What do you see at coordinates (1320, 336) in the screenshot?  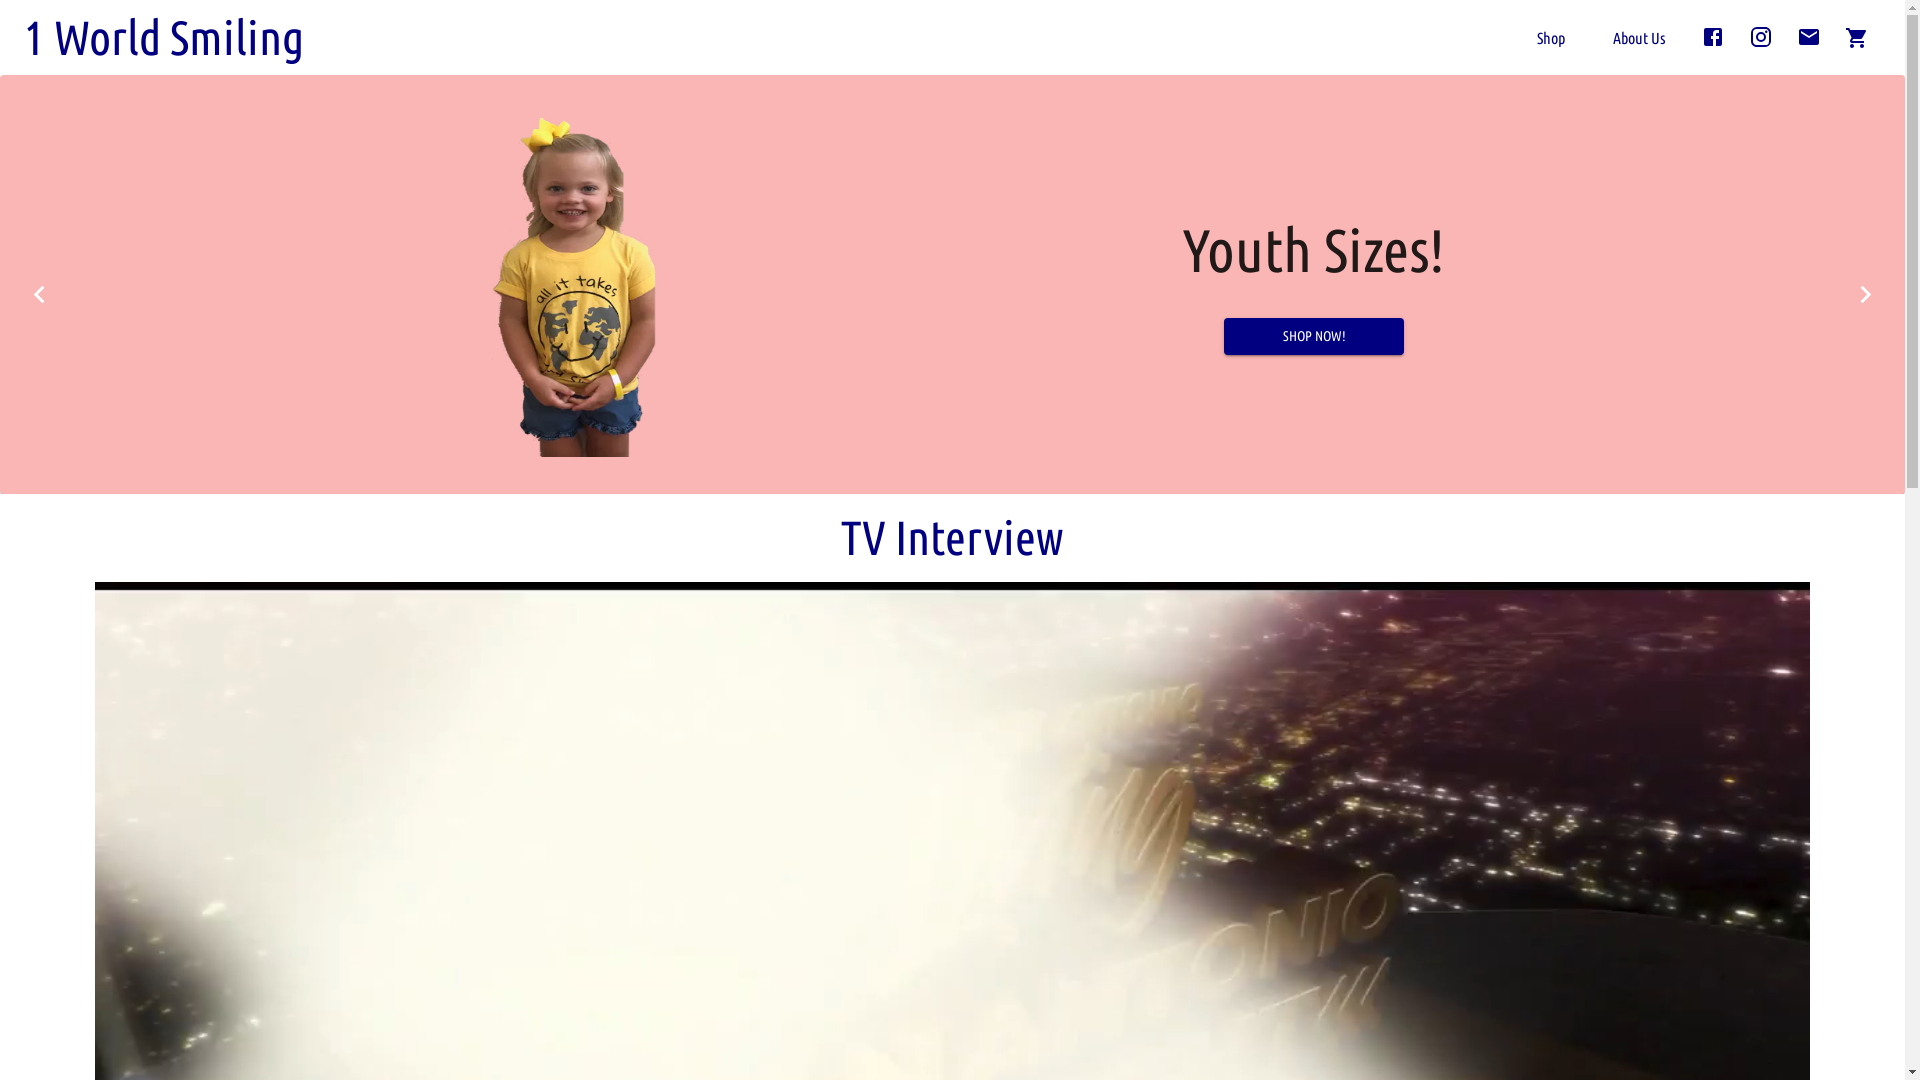 I see `SHOP NOW!` at bounding box center [1320, 336].